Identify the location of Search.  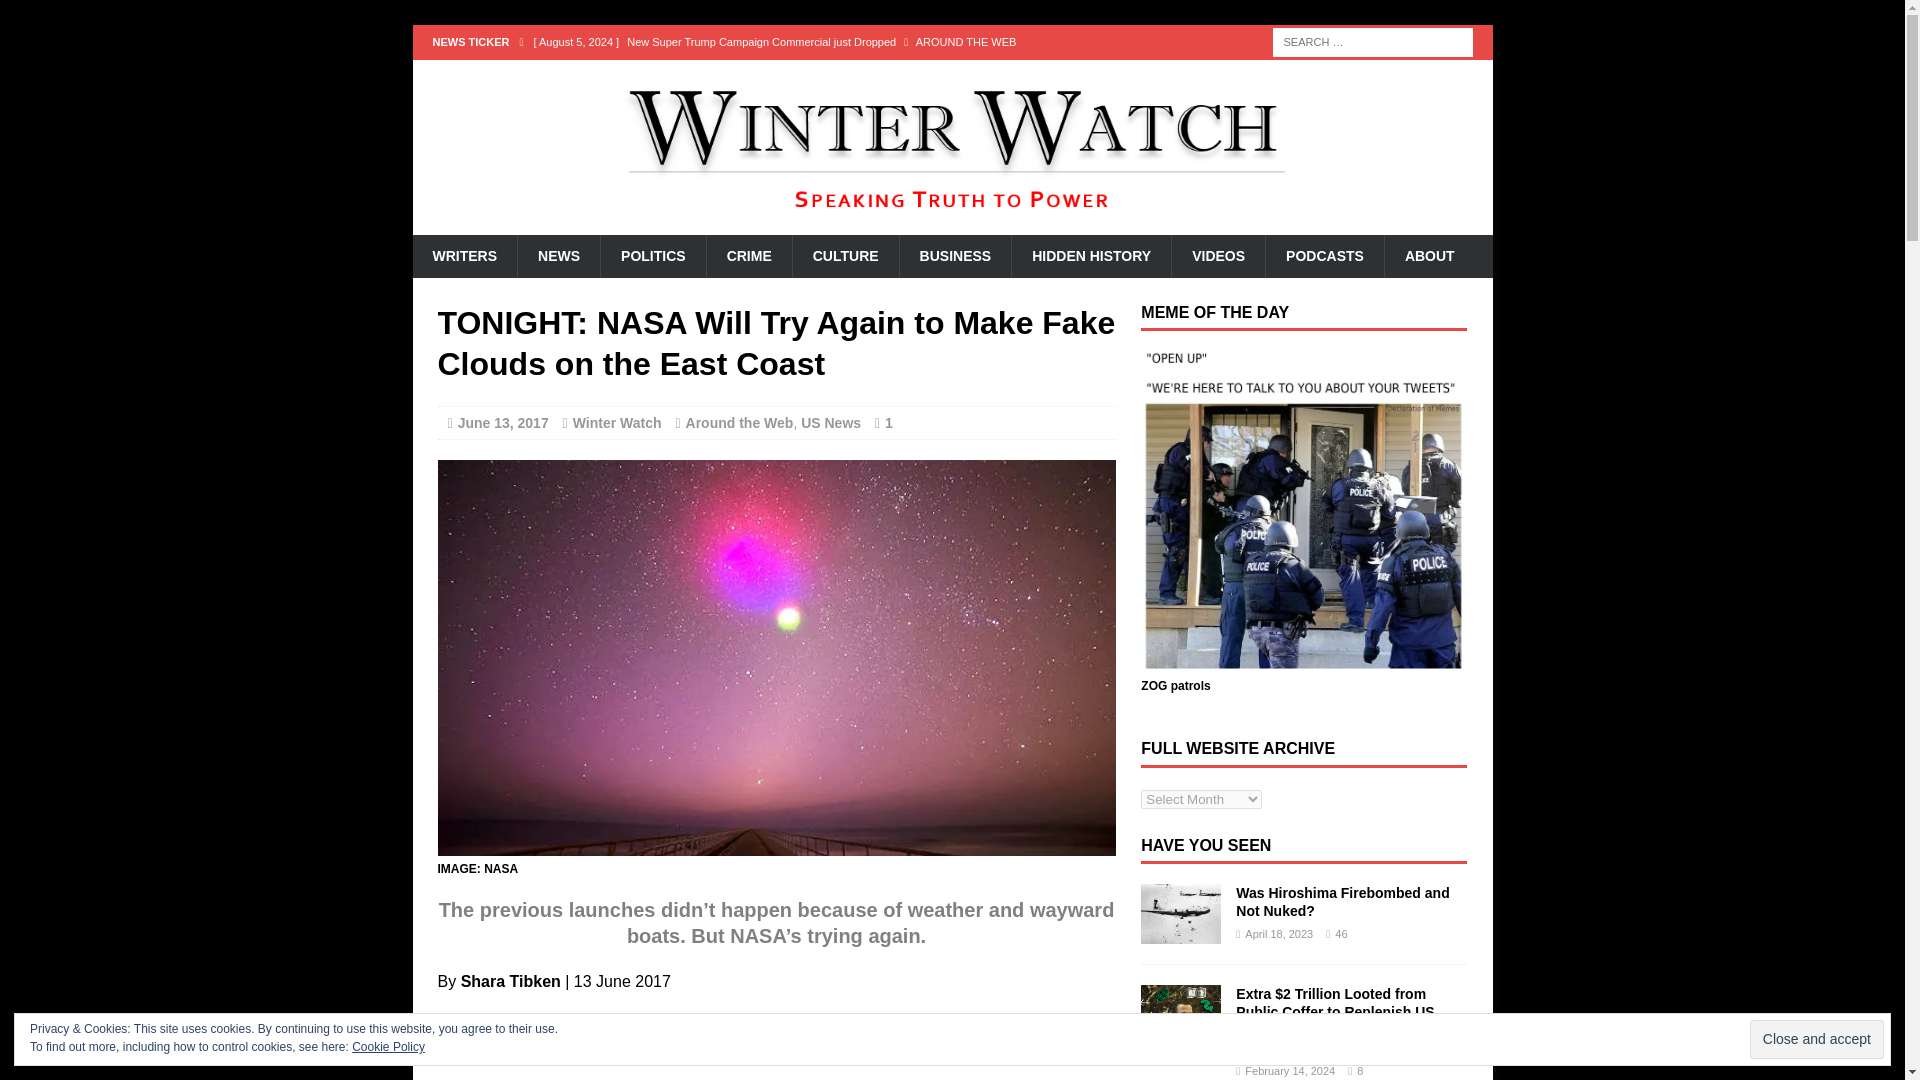
(50, 16).